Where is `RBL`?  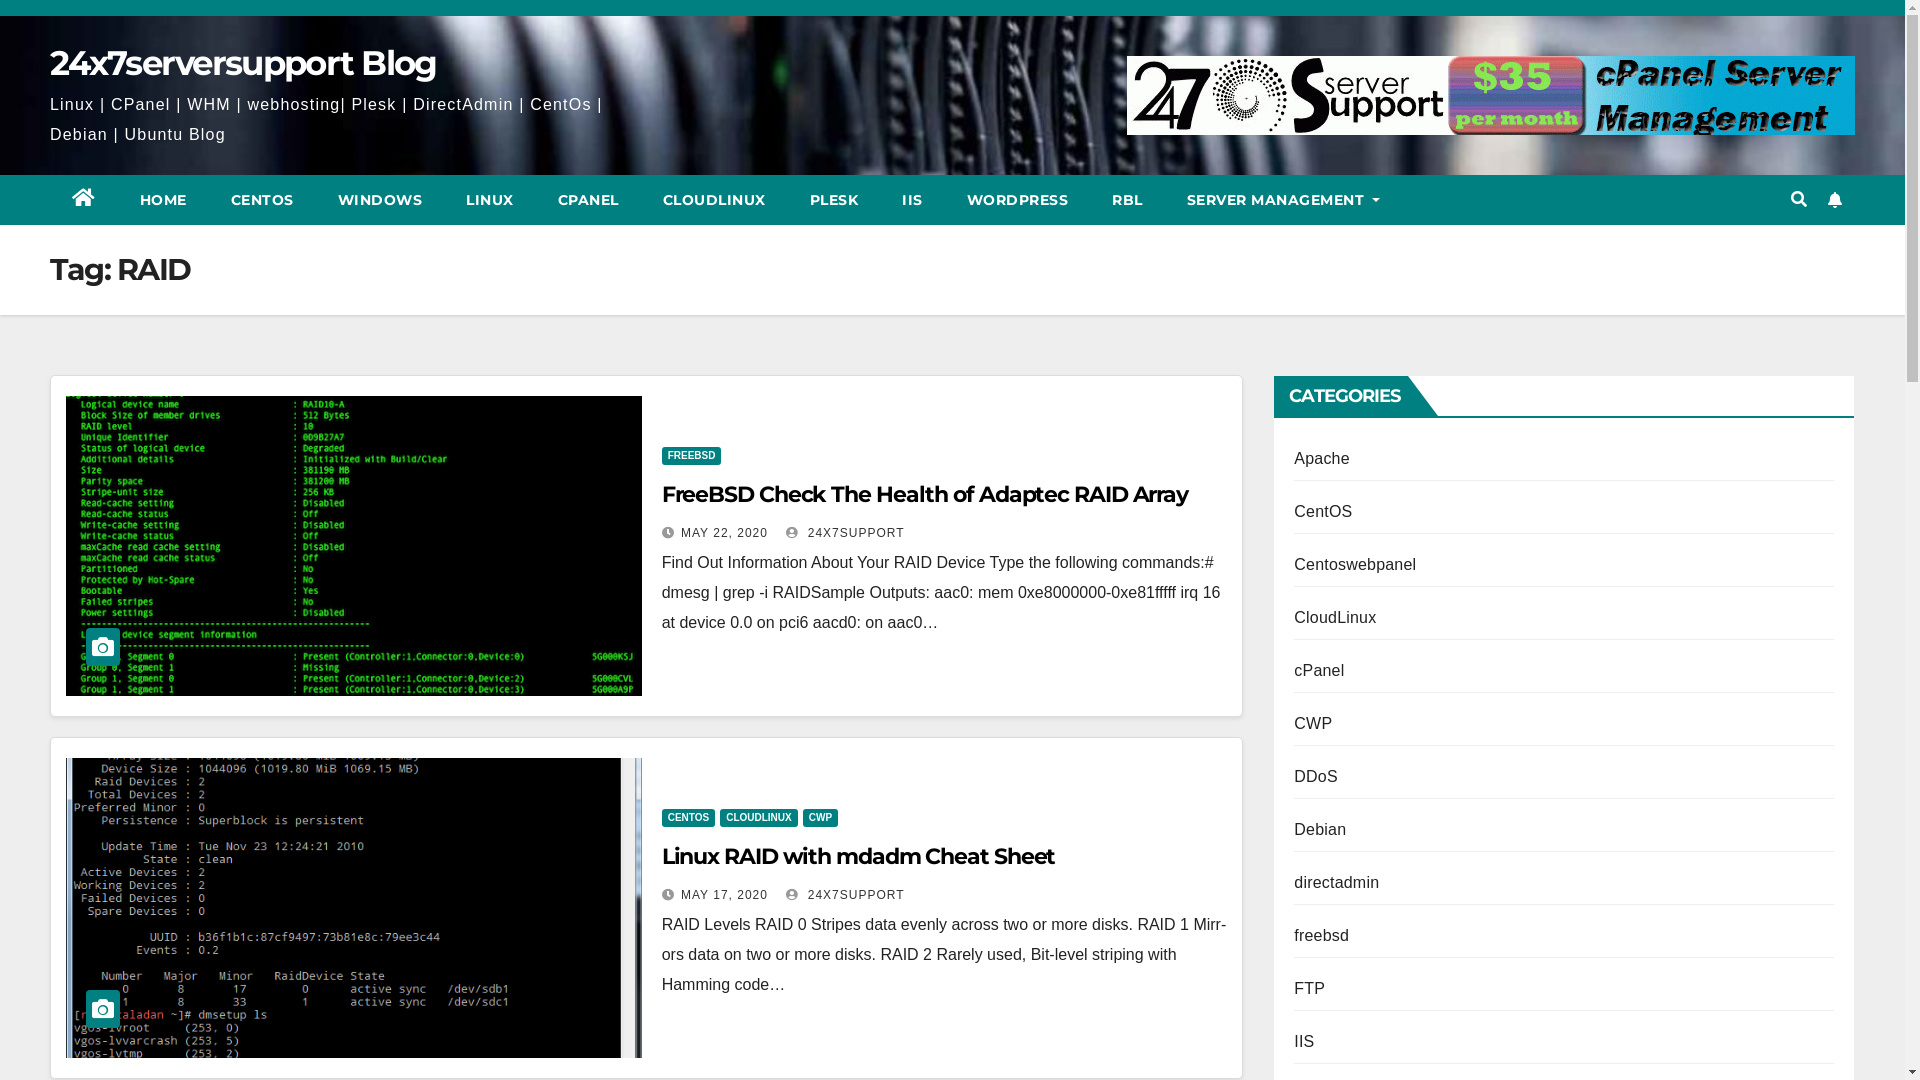 RBL is located at coordinates (1128, 200).